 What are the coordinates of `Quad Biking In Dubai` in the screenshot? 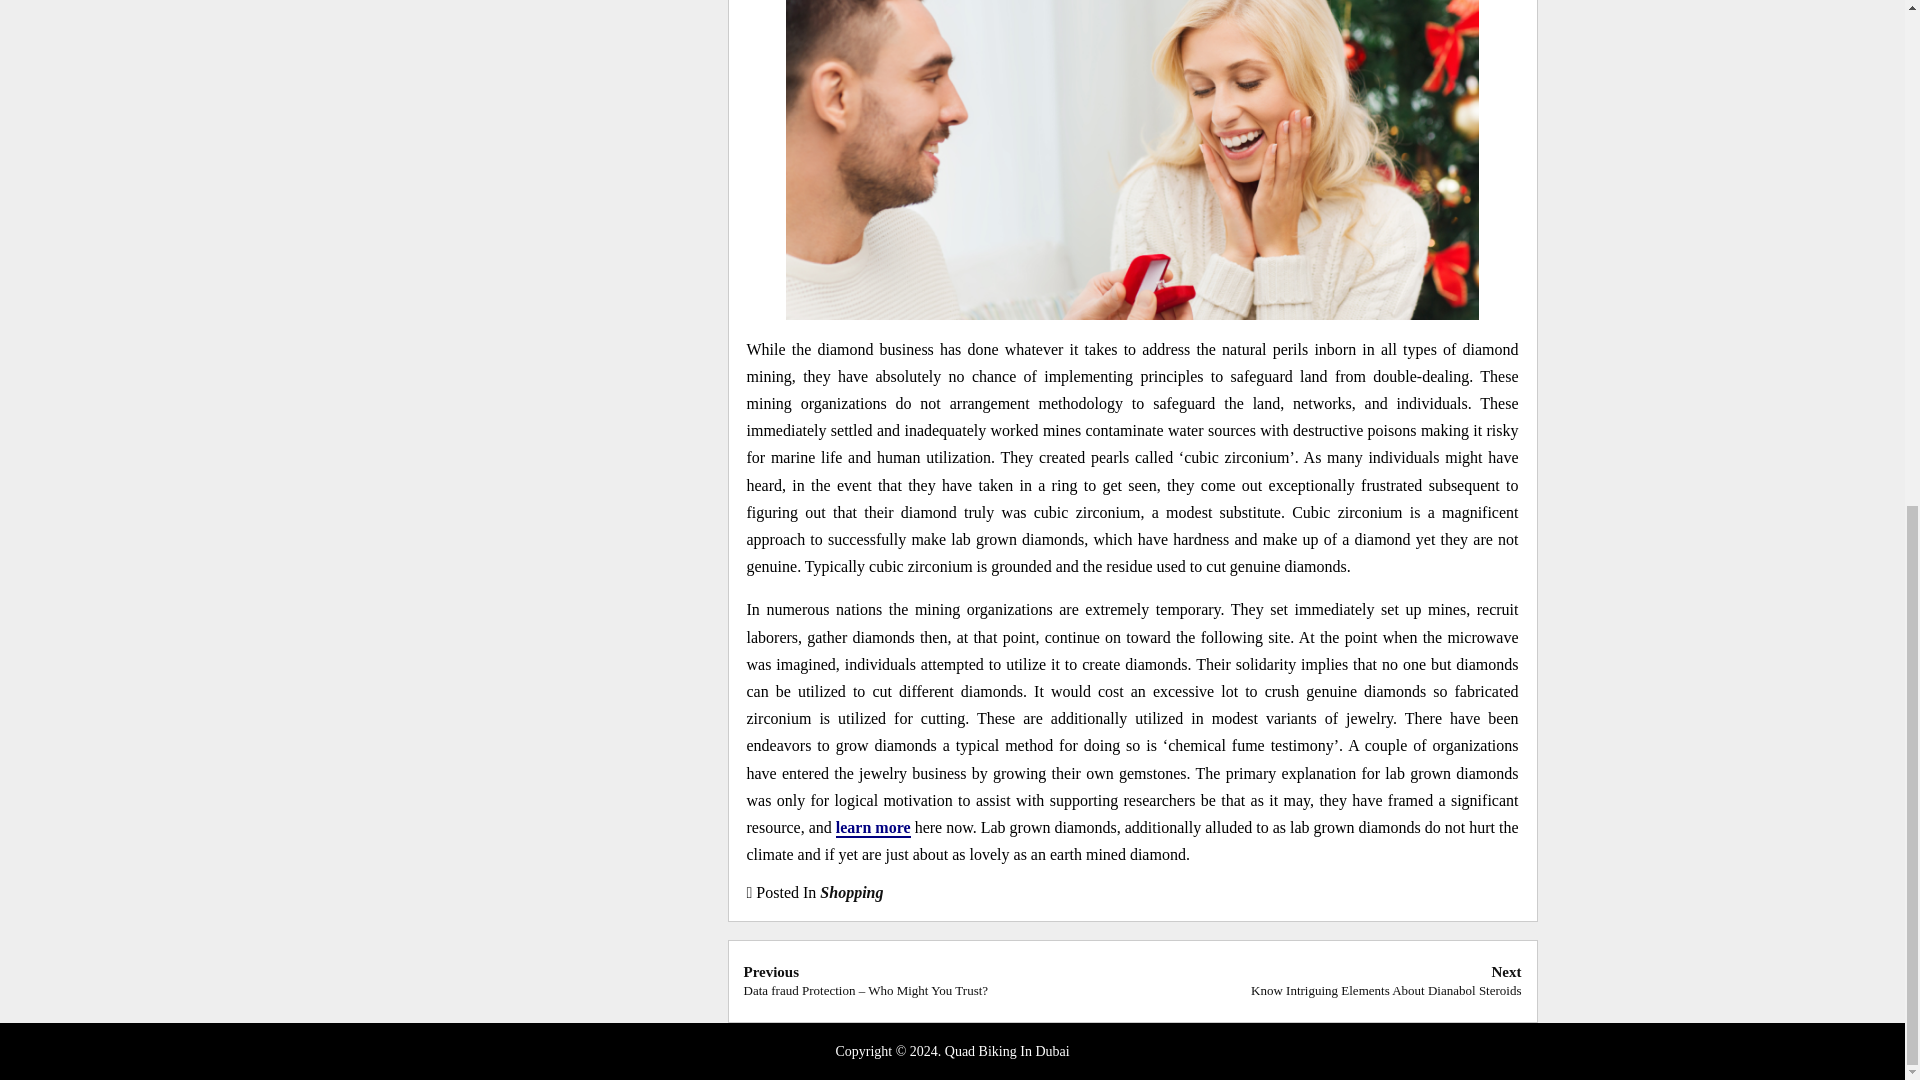 It's located at (1006, 1052).